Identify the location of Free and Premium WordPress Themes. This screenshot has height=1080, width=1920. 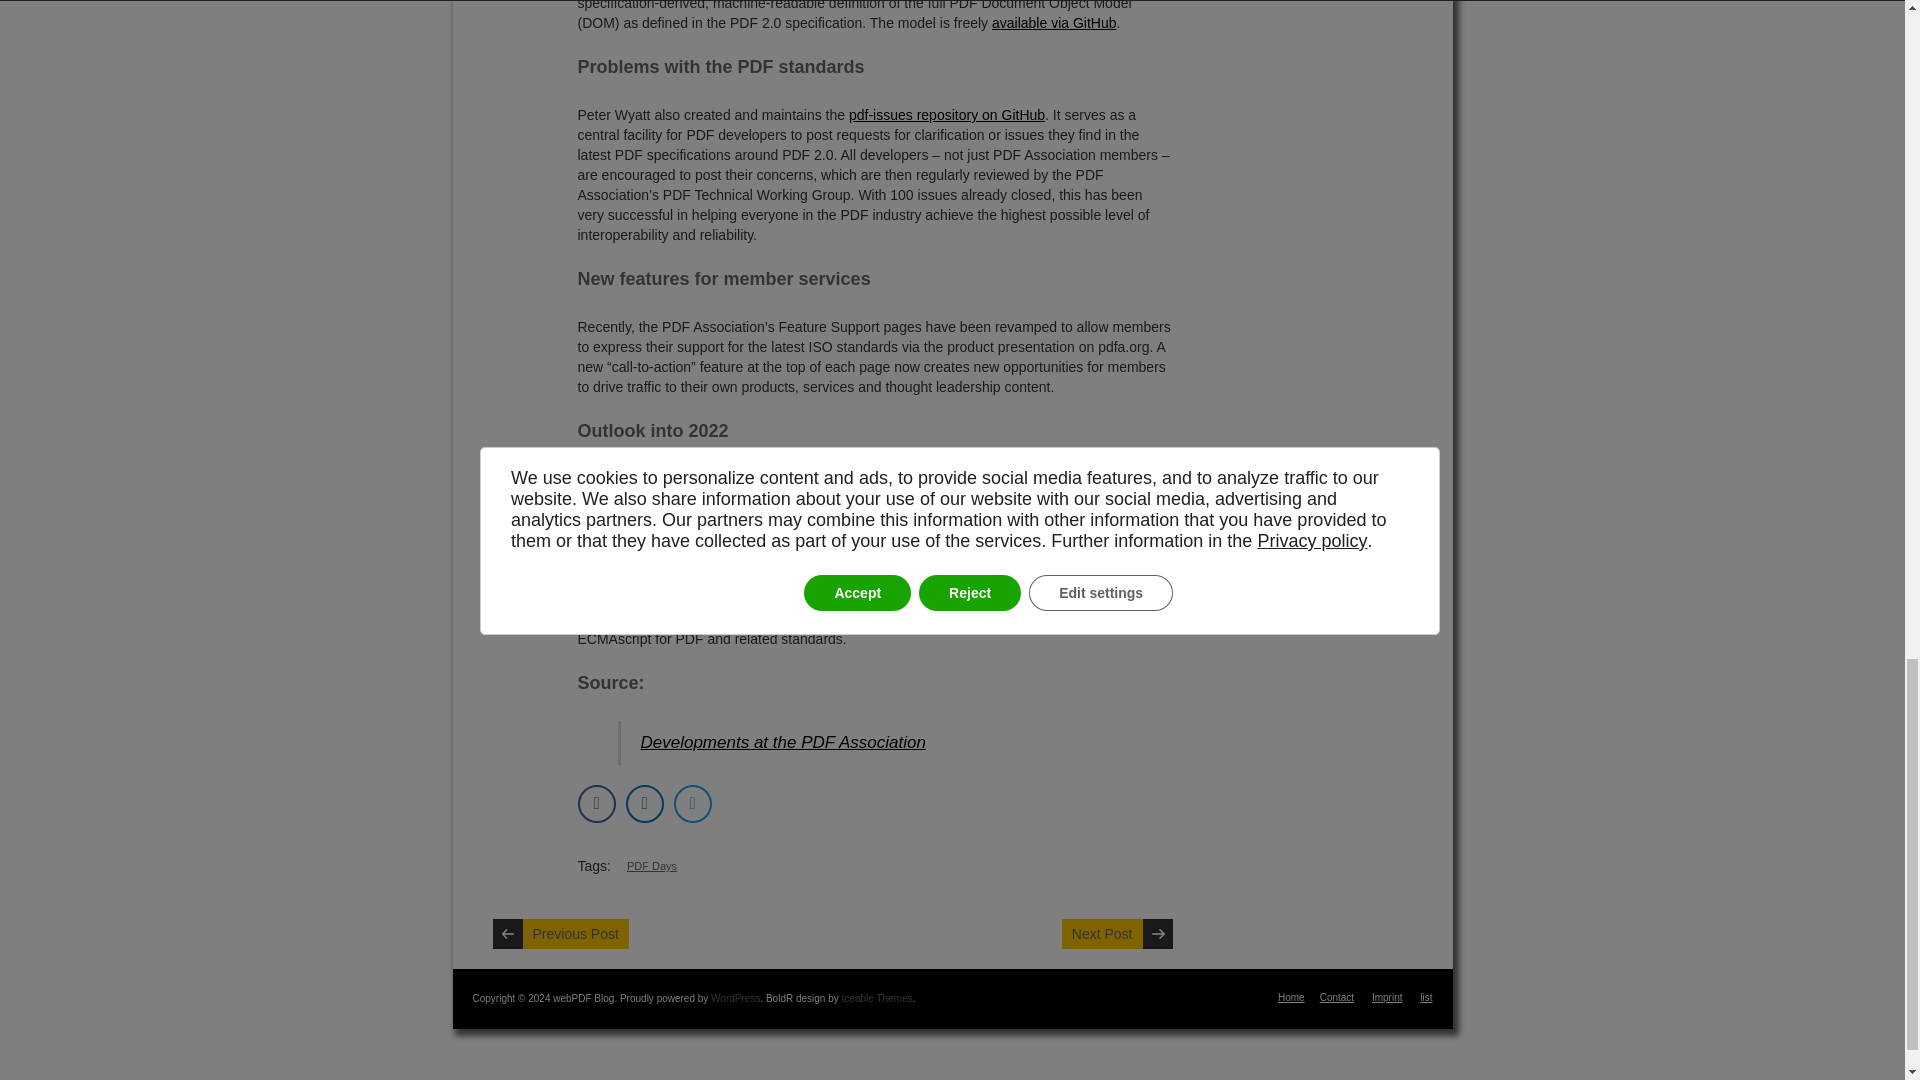
(878, 998).